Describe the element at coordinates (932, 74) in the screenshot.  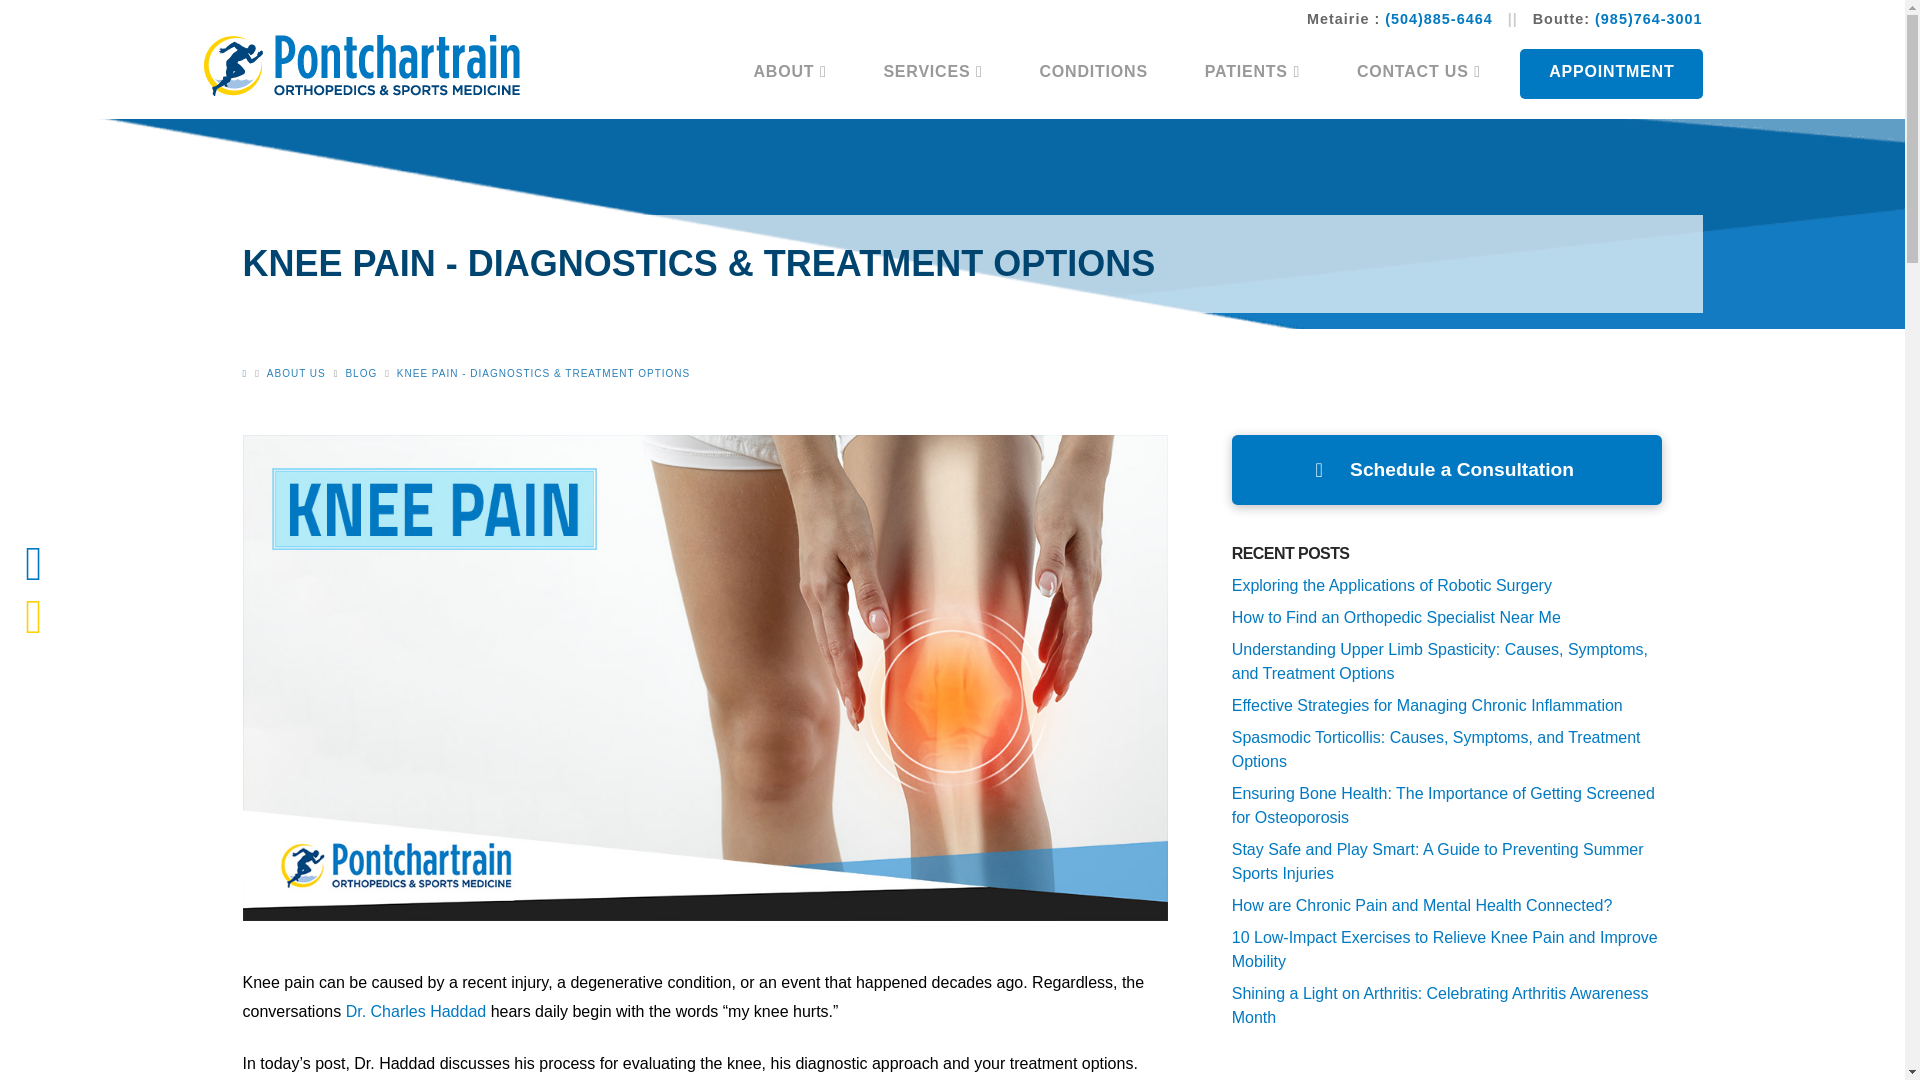
I see `SERVICES` at that location.